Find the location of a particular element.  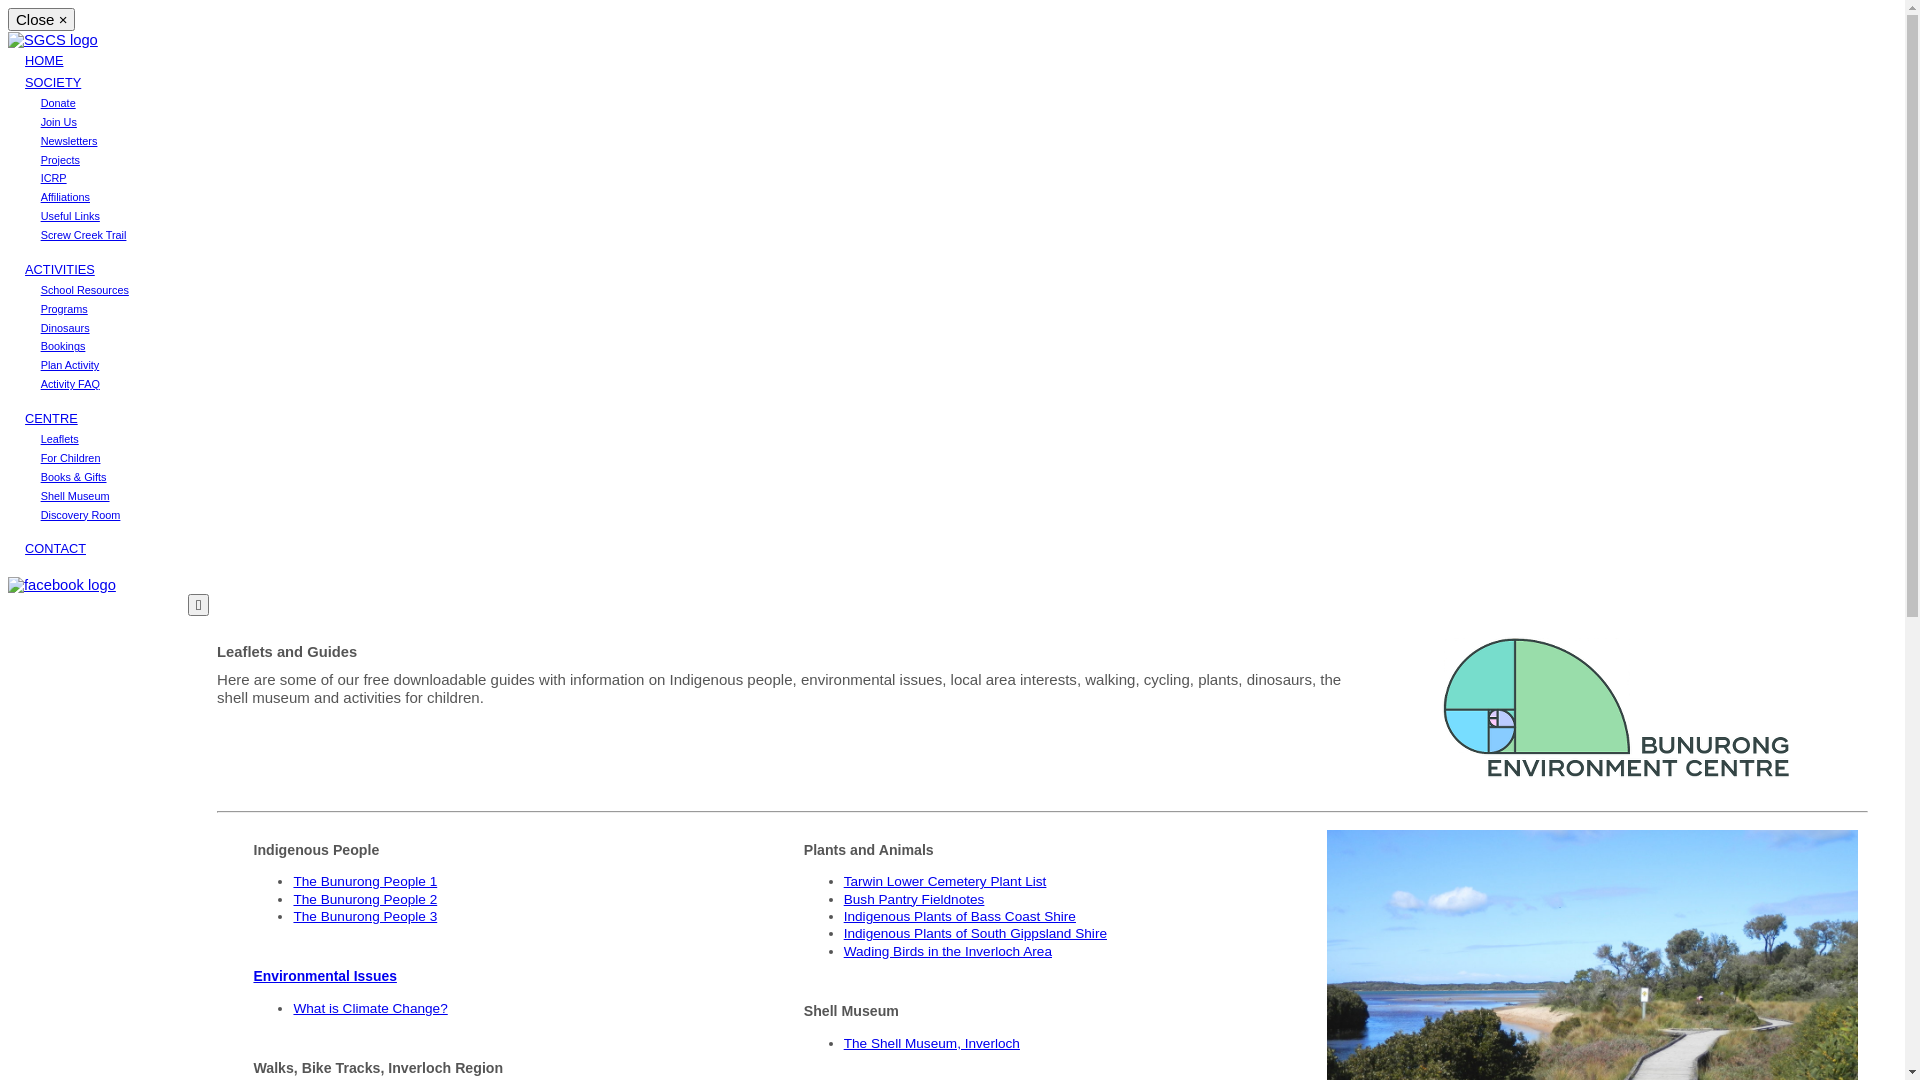

Indigenous Plants of Bass Coast Shire is located at coordinates (960, 916).